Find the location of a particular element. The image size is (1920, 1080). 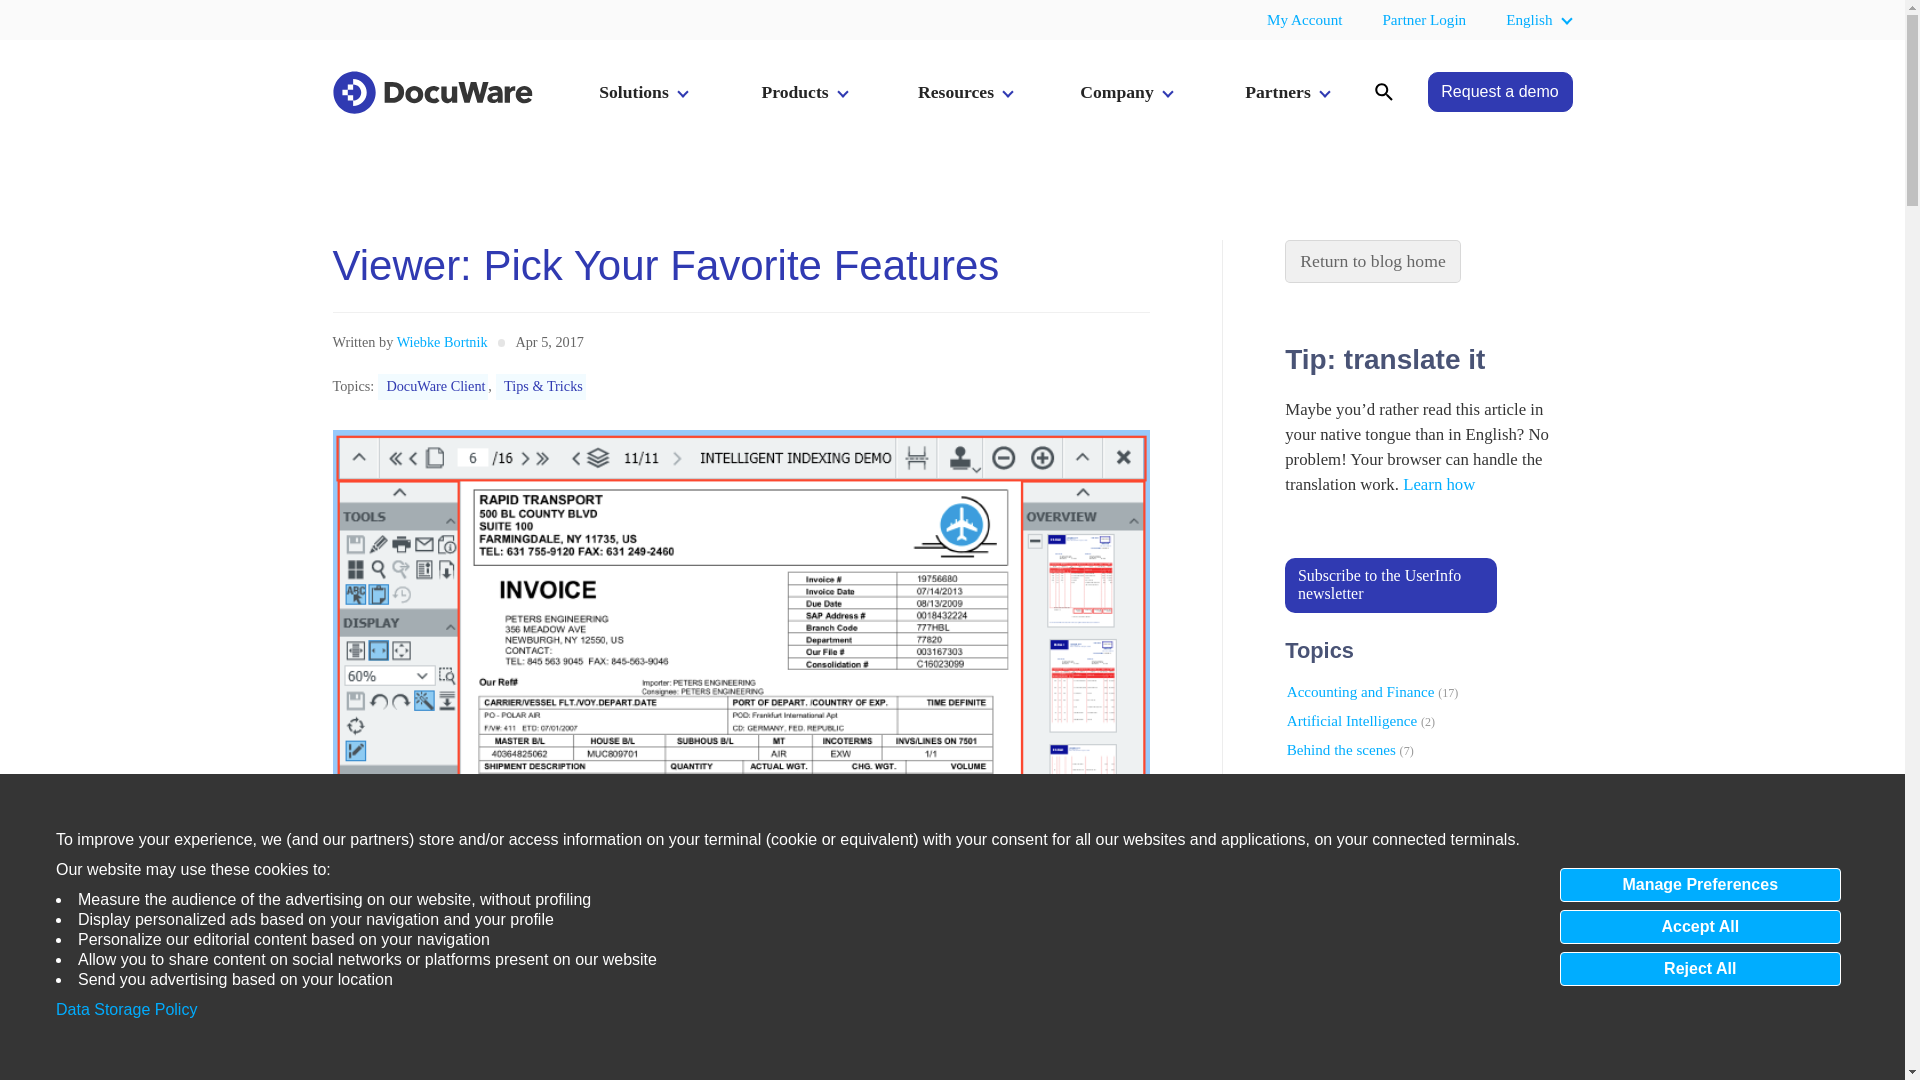

Accept All is located at coordinates (1700, 926).